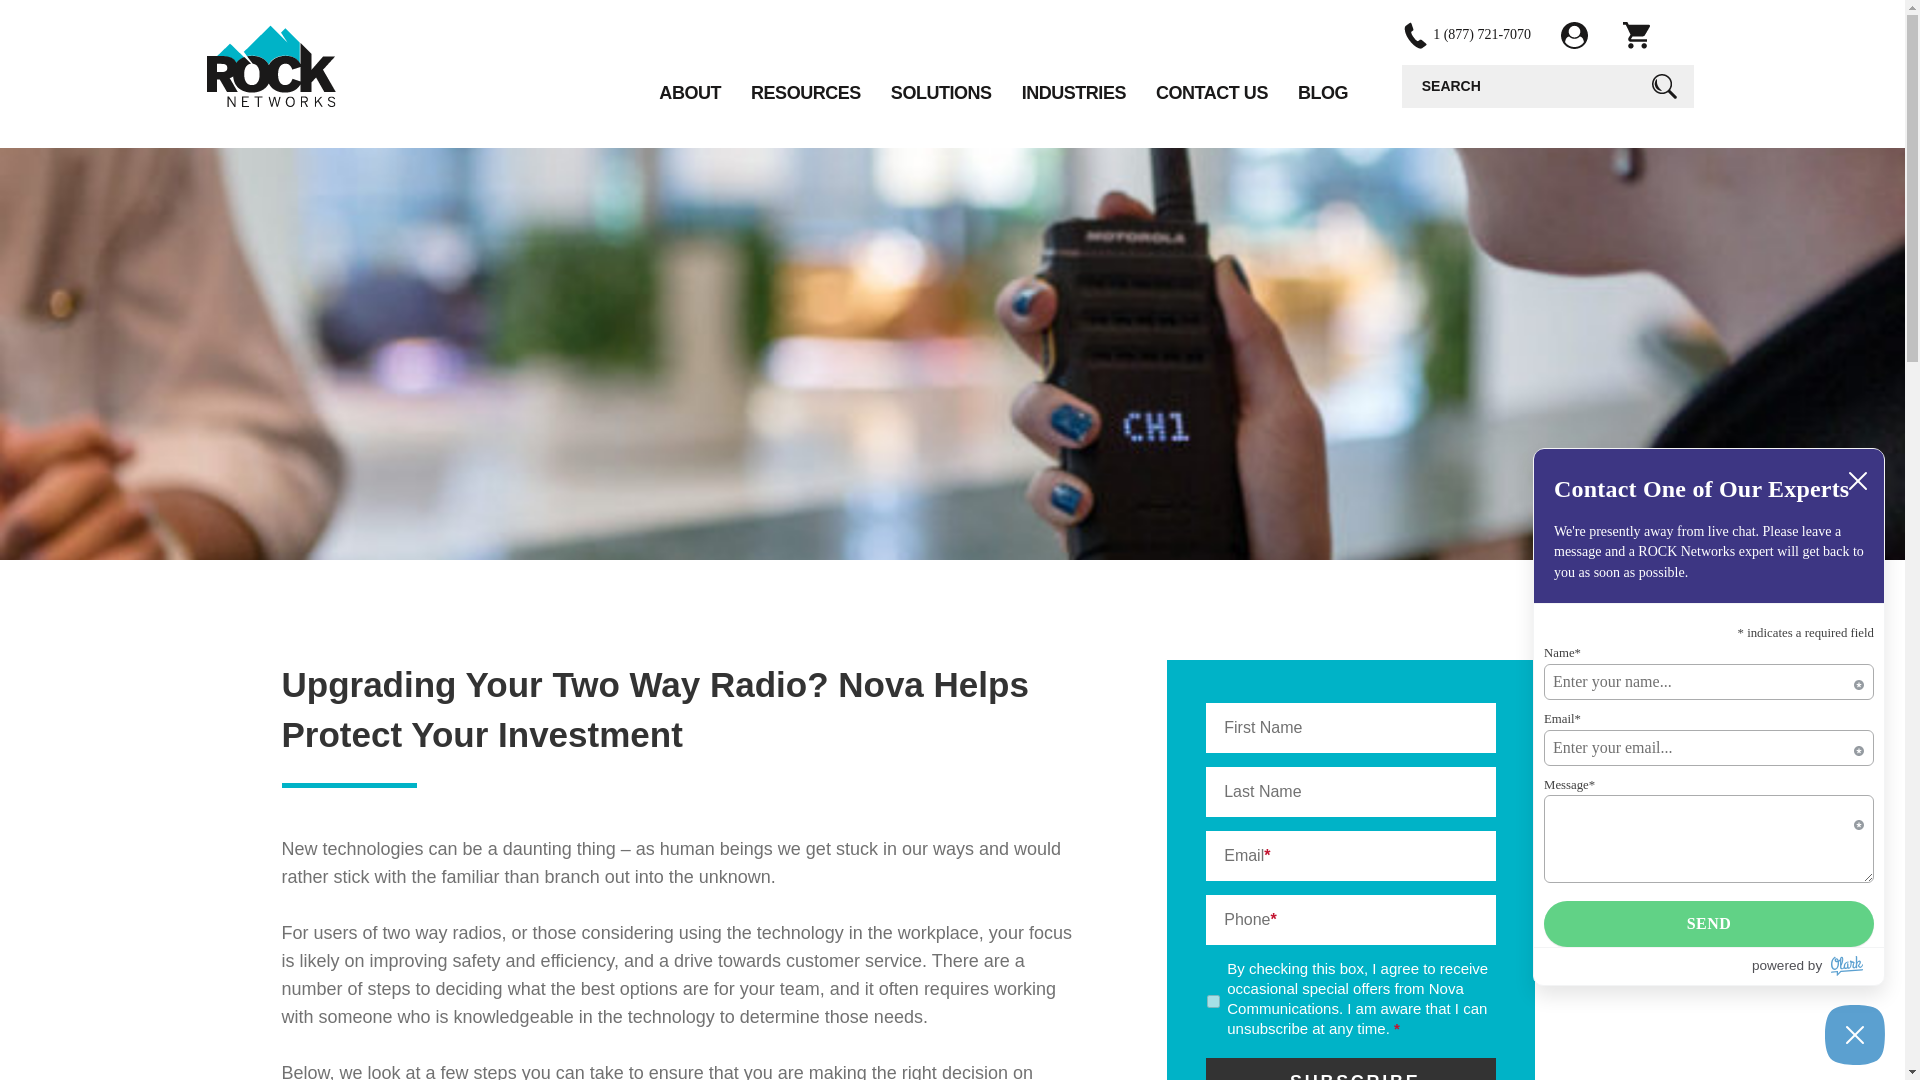 The image size is (1920, 1080). What do you see at coordinates (1859, 822) in the screenshot?
I see `Required field` at bounding box center [1859, 822].